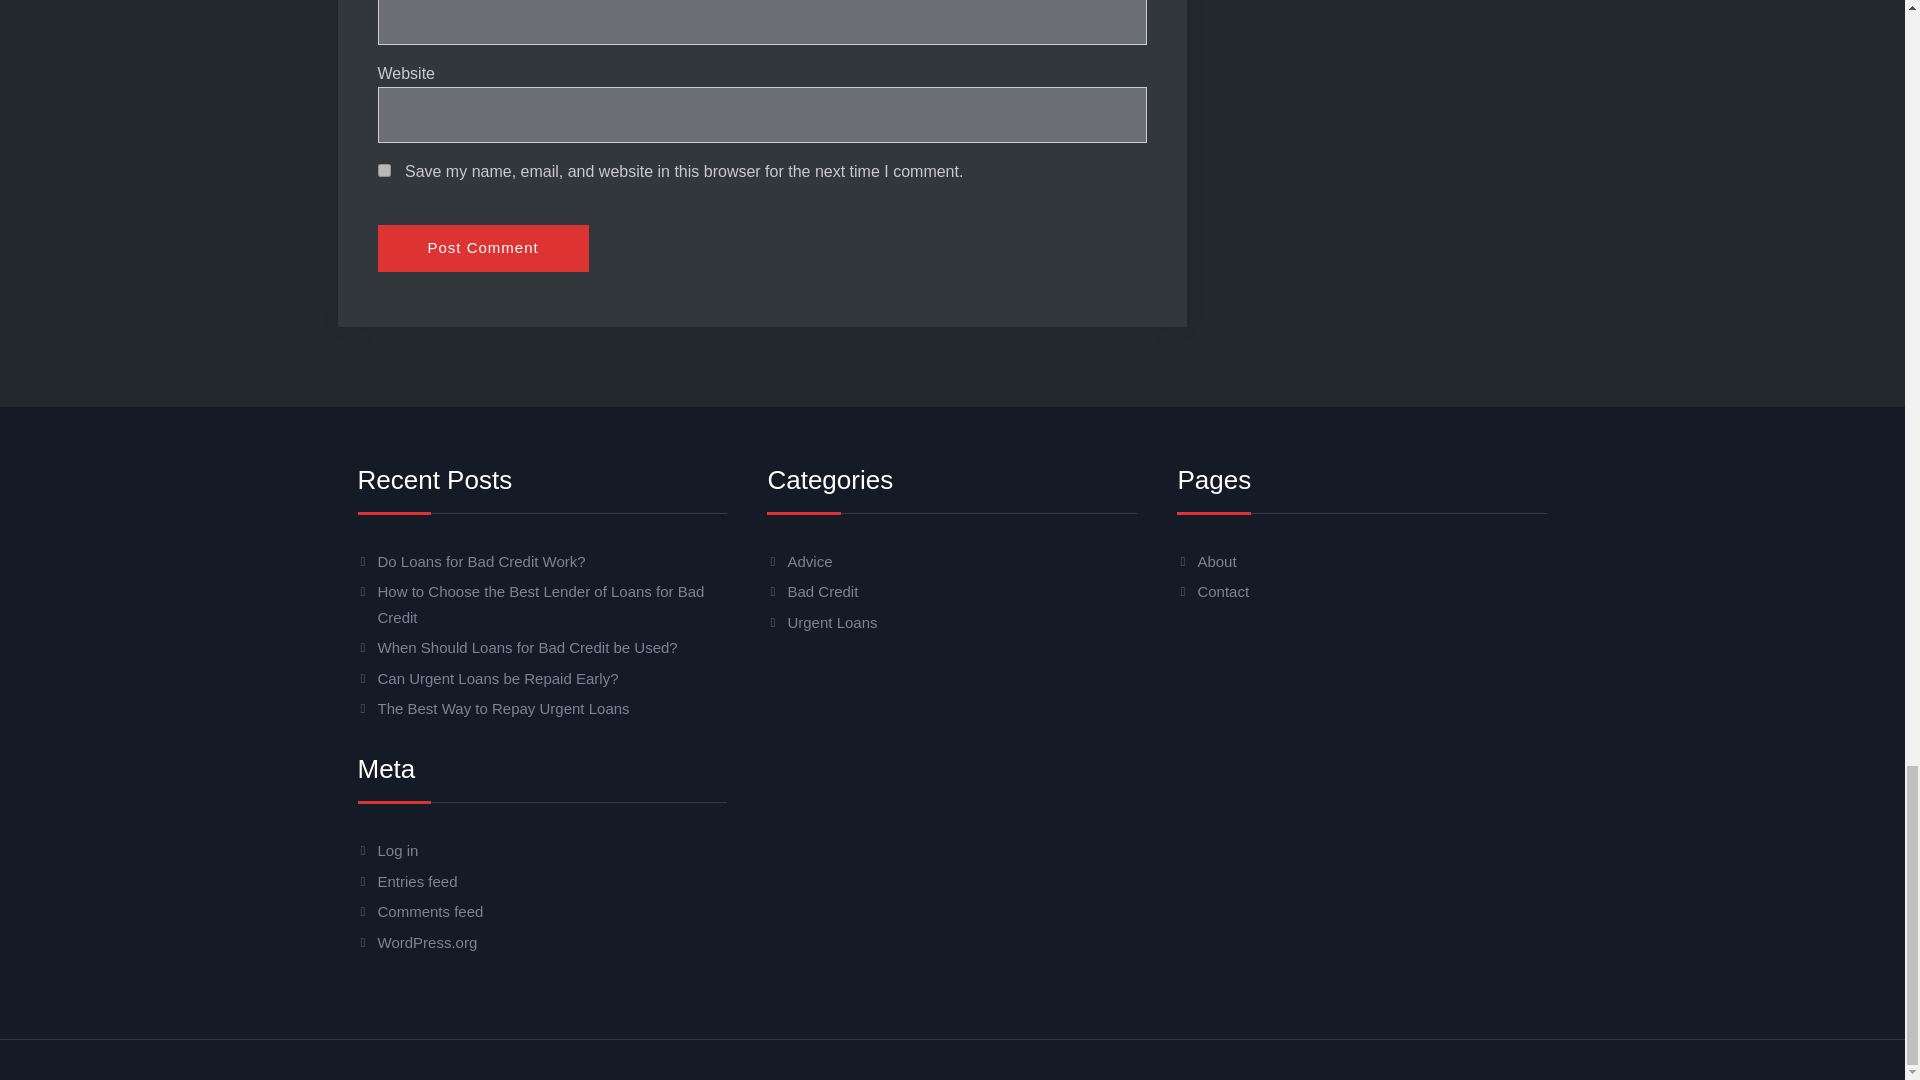 The height and width of the screenshot is (1080, 1920). What do you see at coordinates (498, 678) in the screenshot?
I see `Can Urgent Loans be Repaid Early?` at bounding box center [498, 678].